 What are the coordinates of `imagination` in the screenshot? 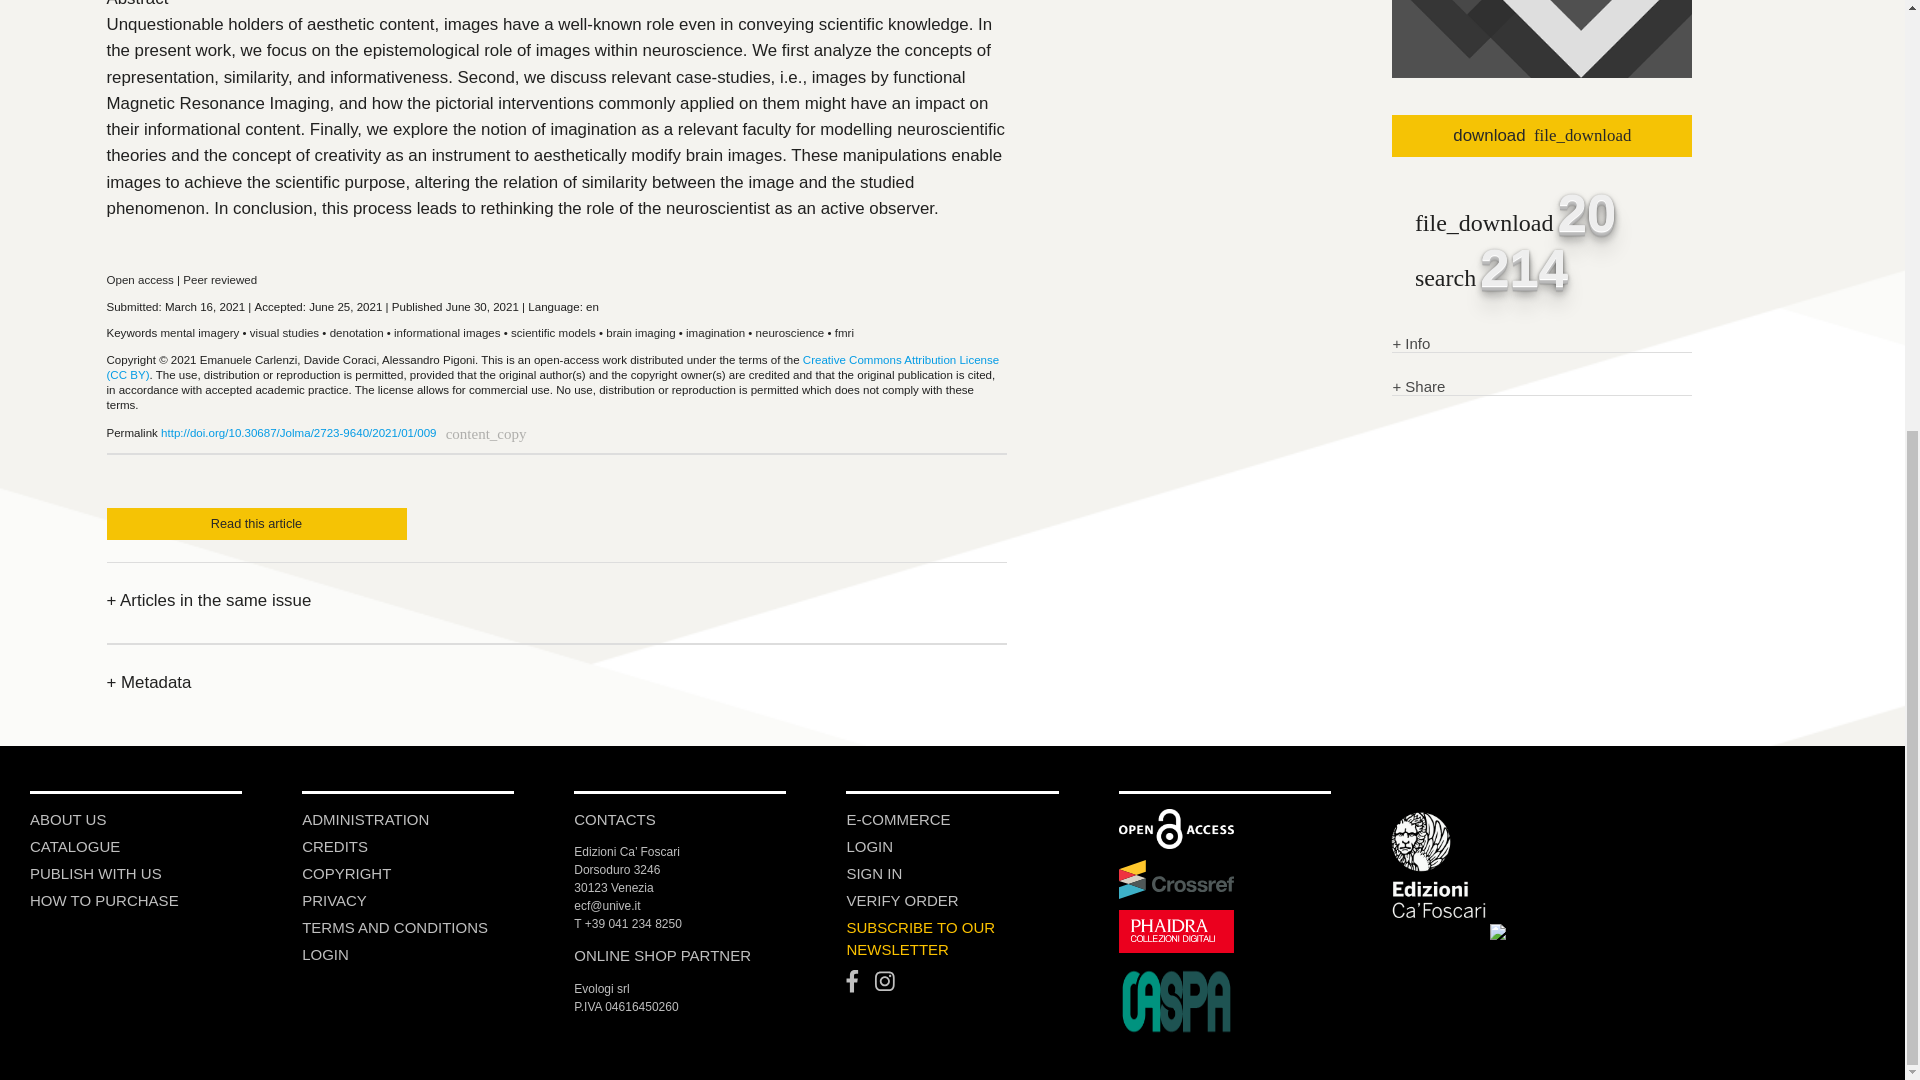 It's located at (714, 333).